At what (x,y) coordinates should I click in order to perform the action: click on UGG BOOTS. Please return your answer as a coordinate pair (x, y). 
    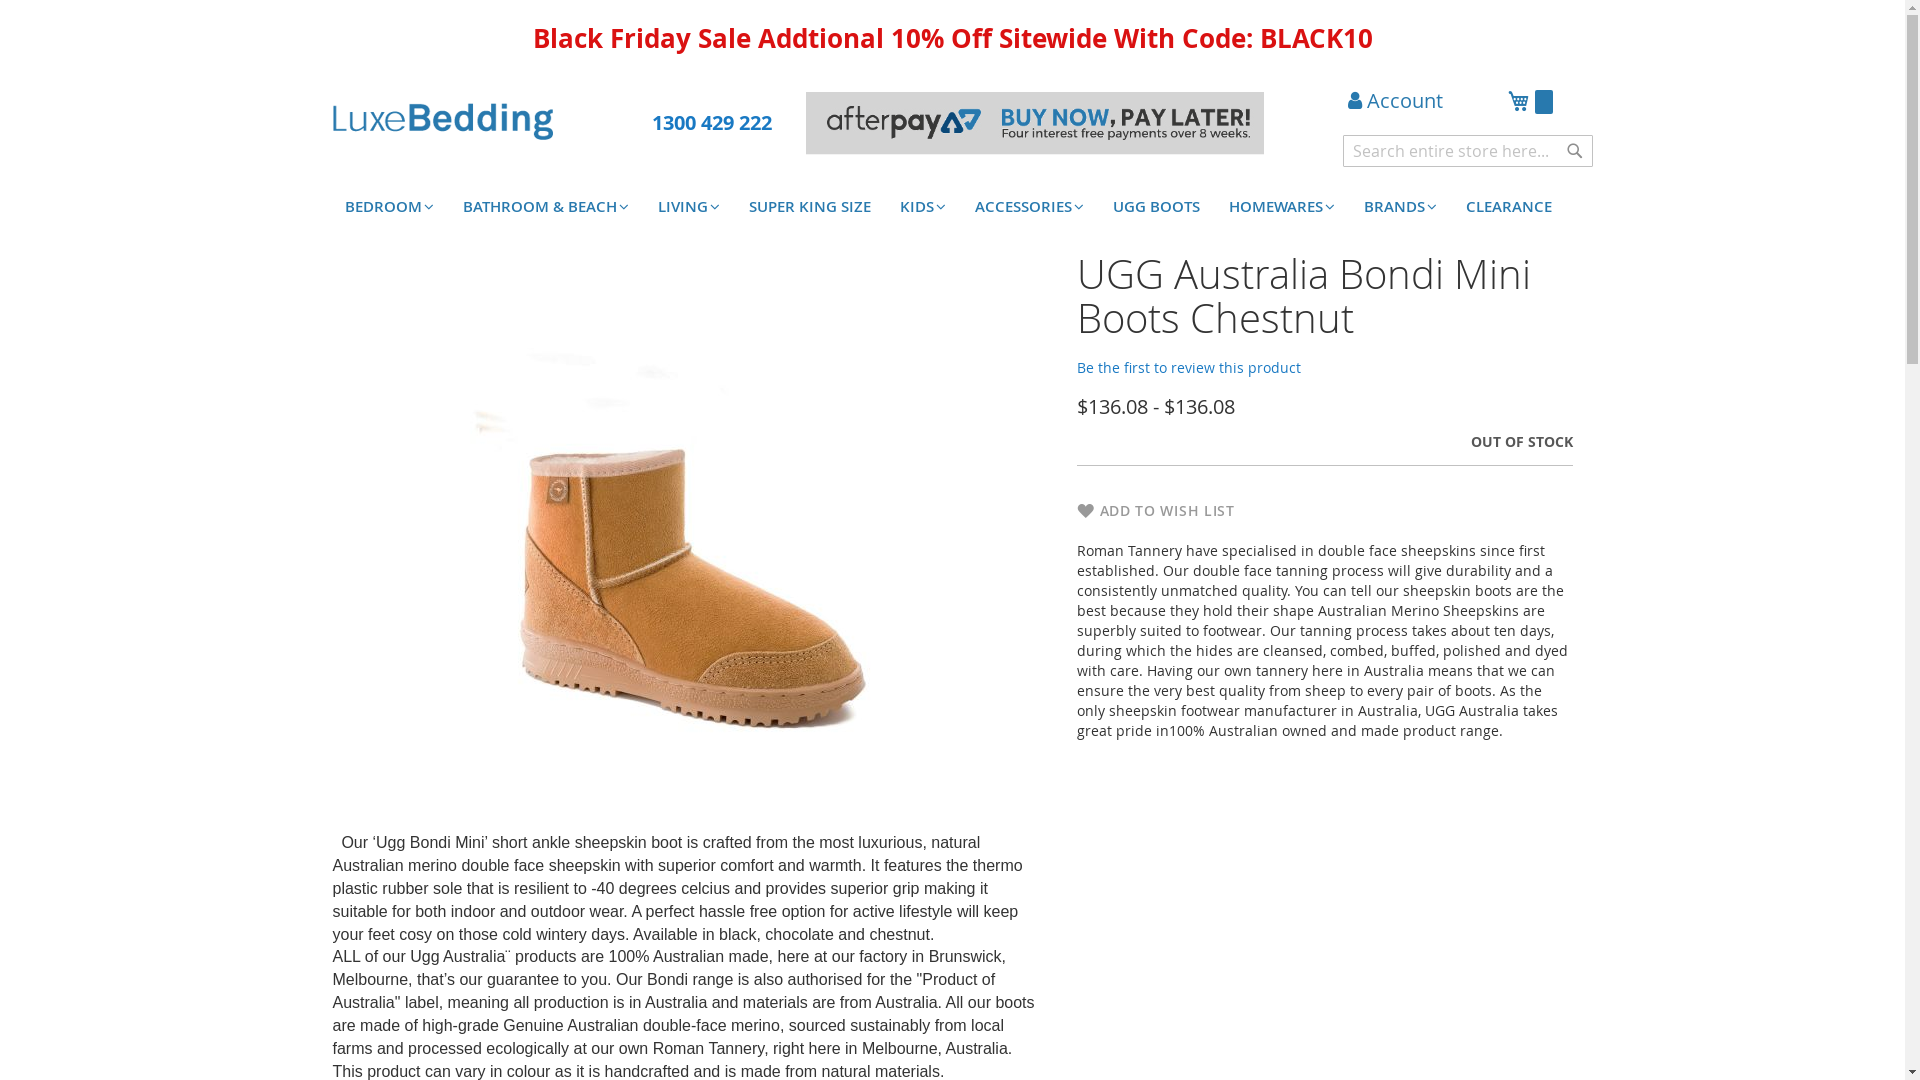
    Looking at the image, I should click on (1156, 207).